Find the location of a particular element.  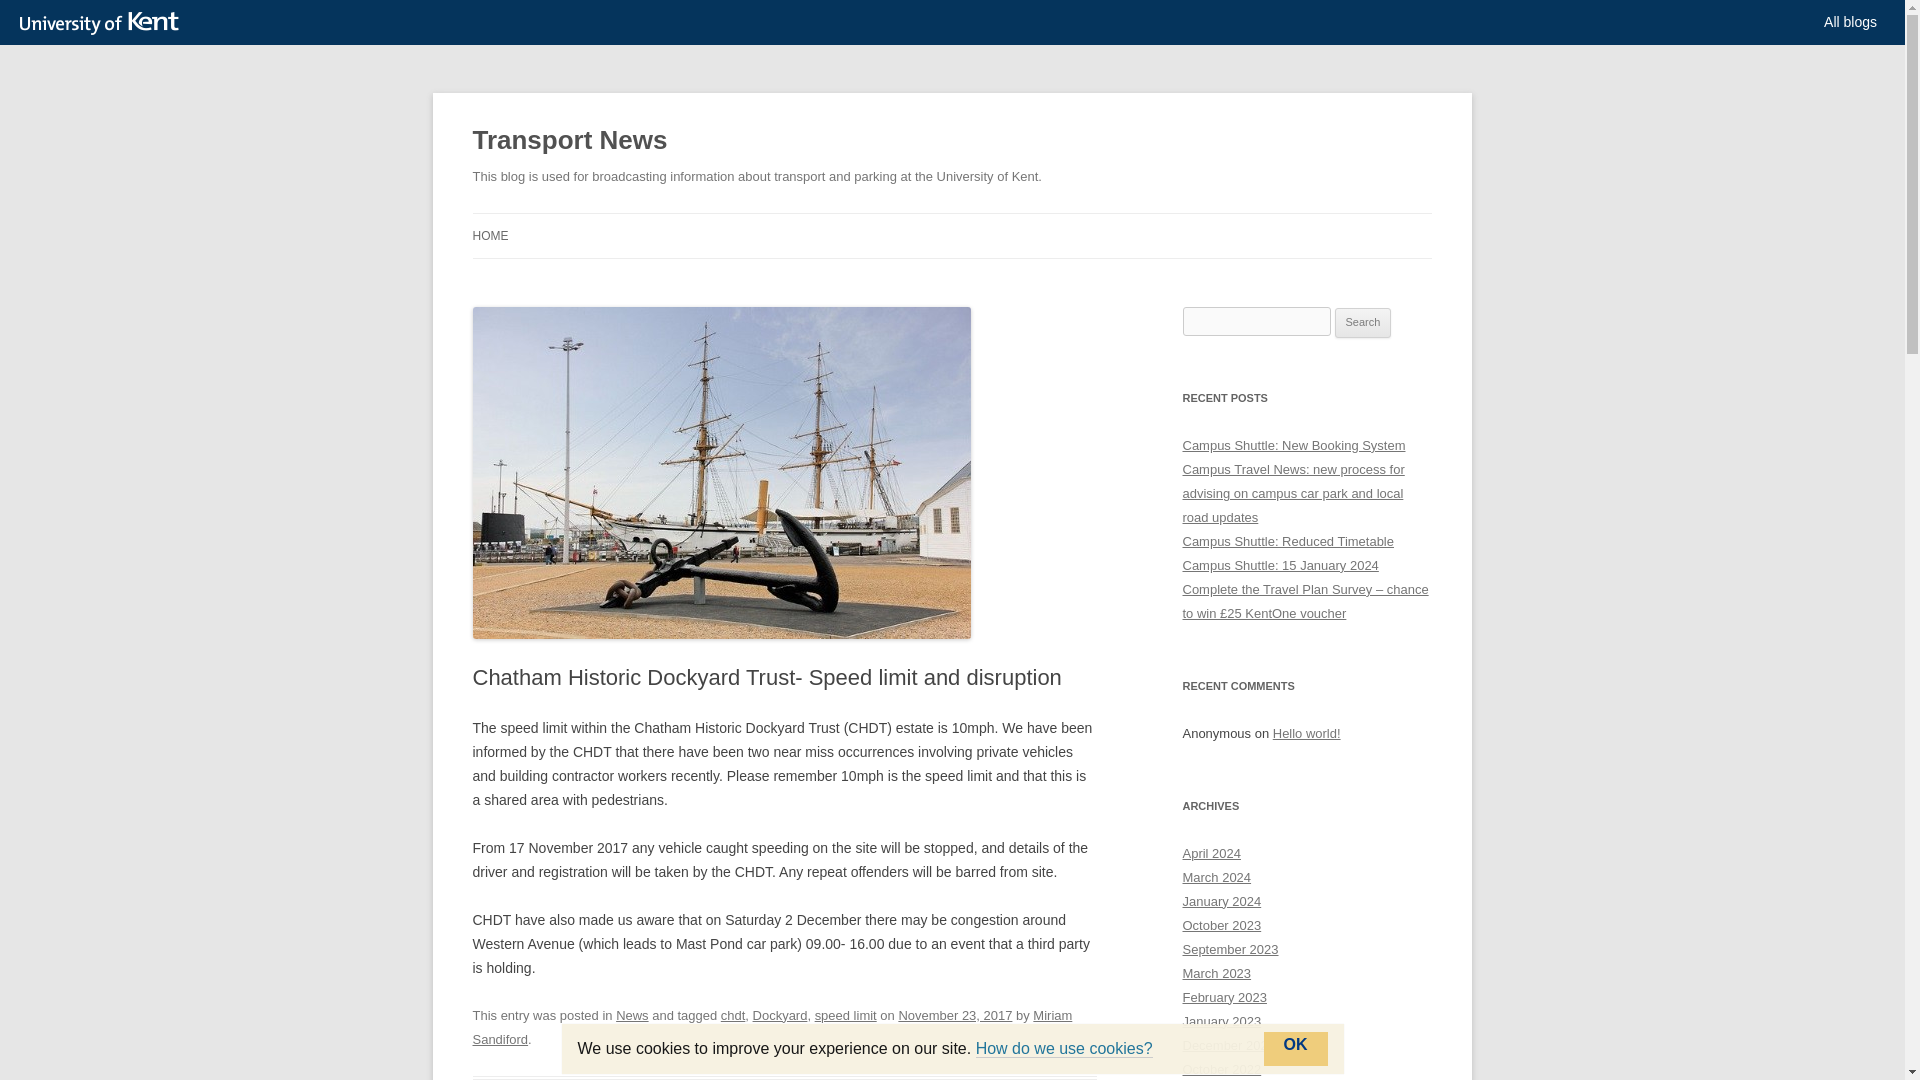

speed limit is located at coordinates (846, 1014).